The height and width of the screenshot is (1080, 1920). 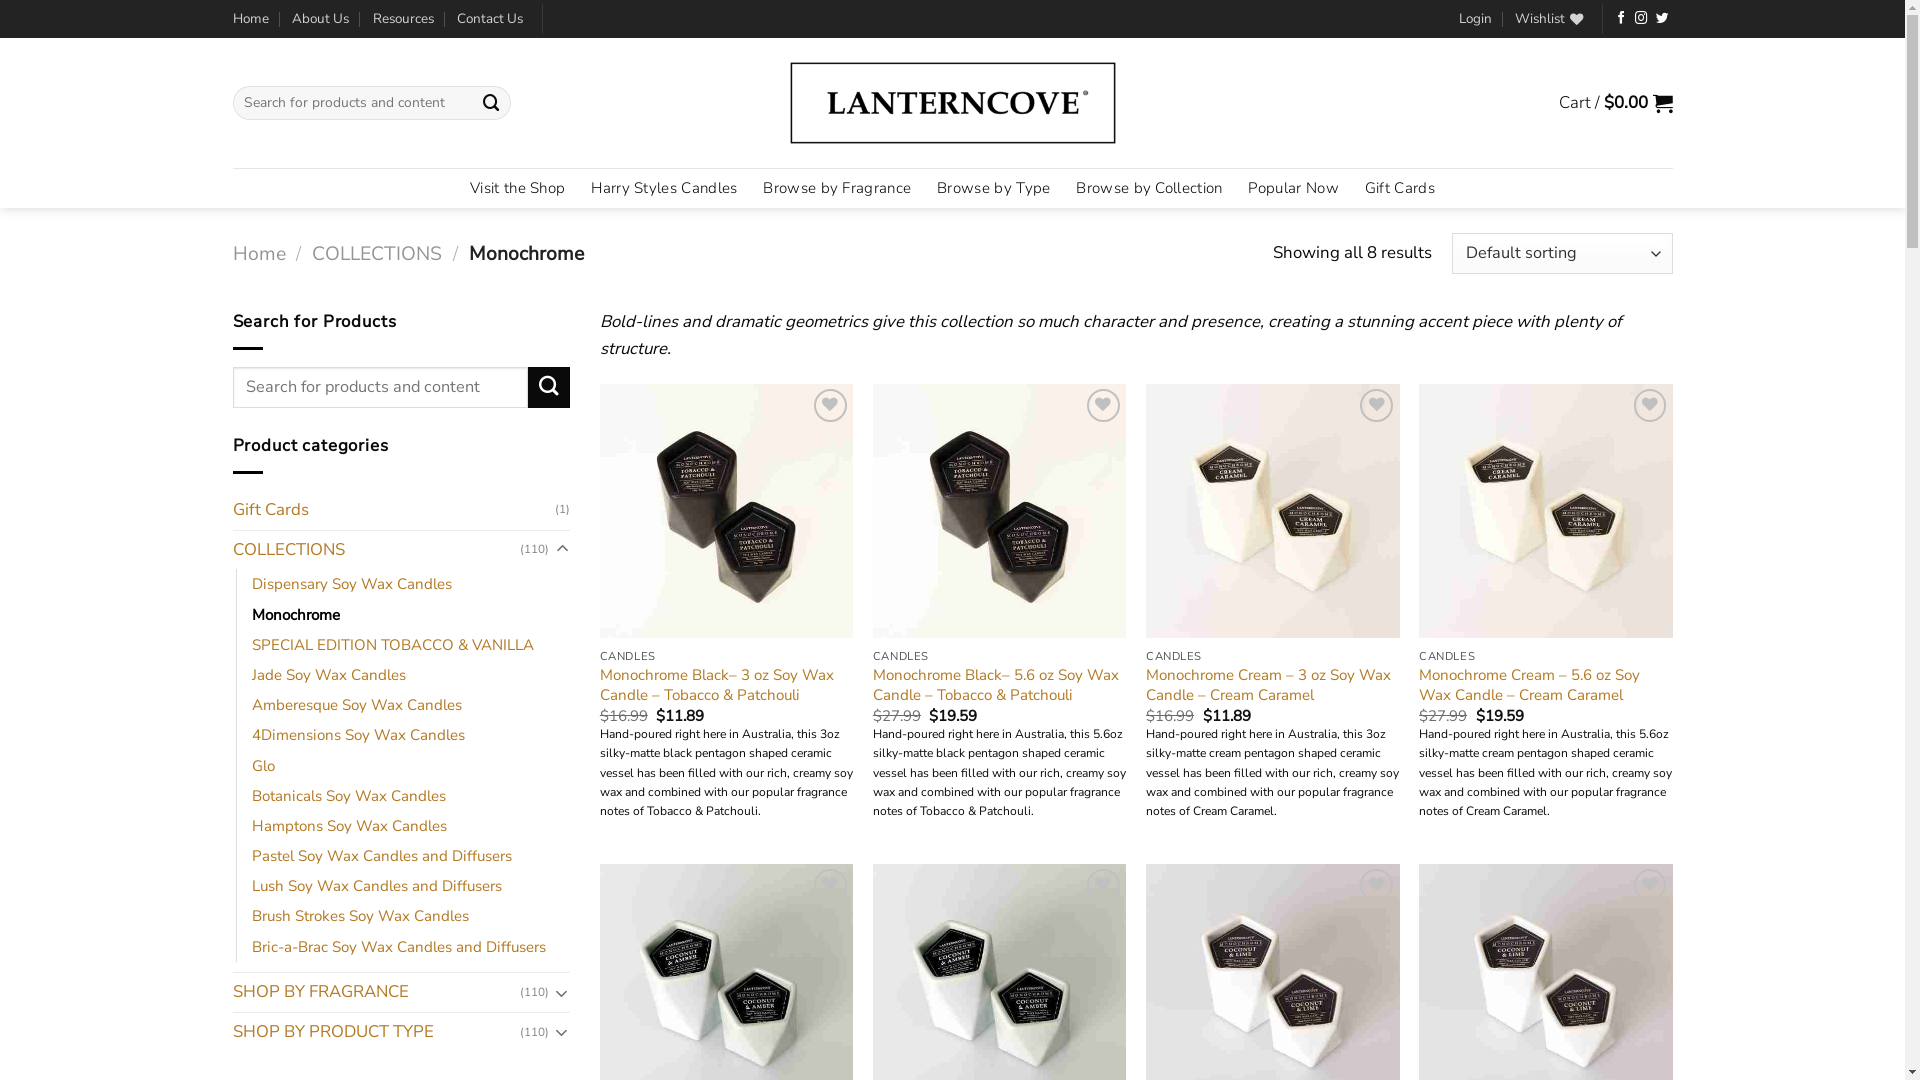 I want to click on Search, so click(x=490, y=102).